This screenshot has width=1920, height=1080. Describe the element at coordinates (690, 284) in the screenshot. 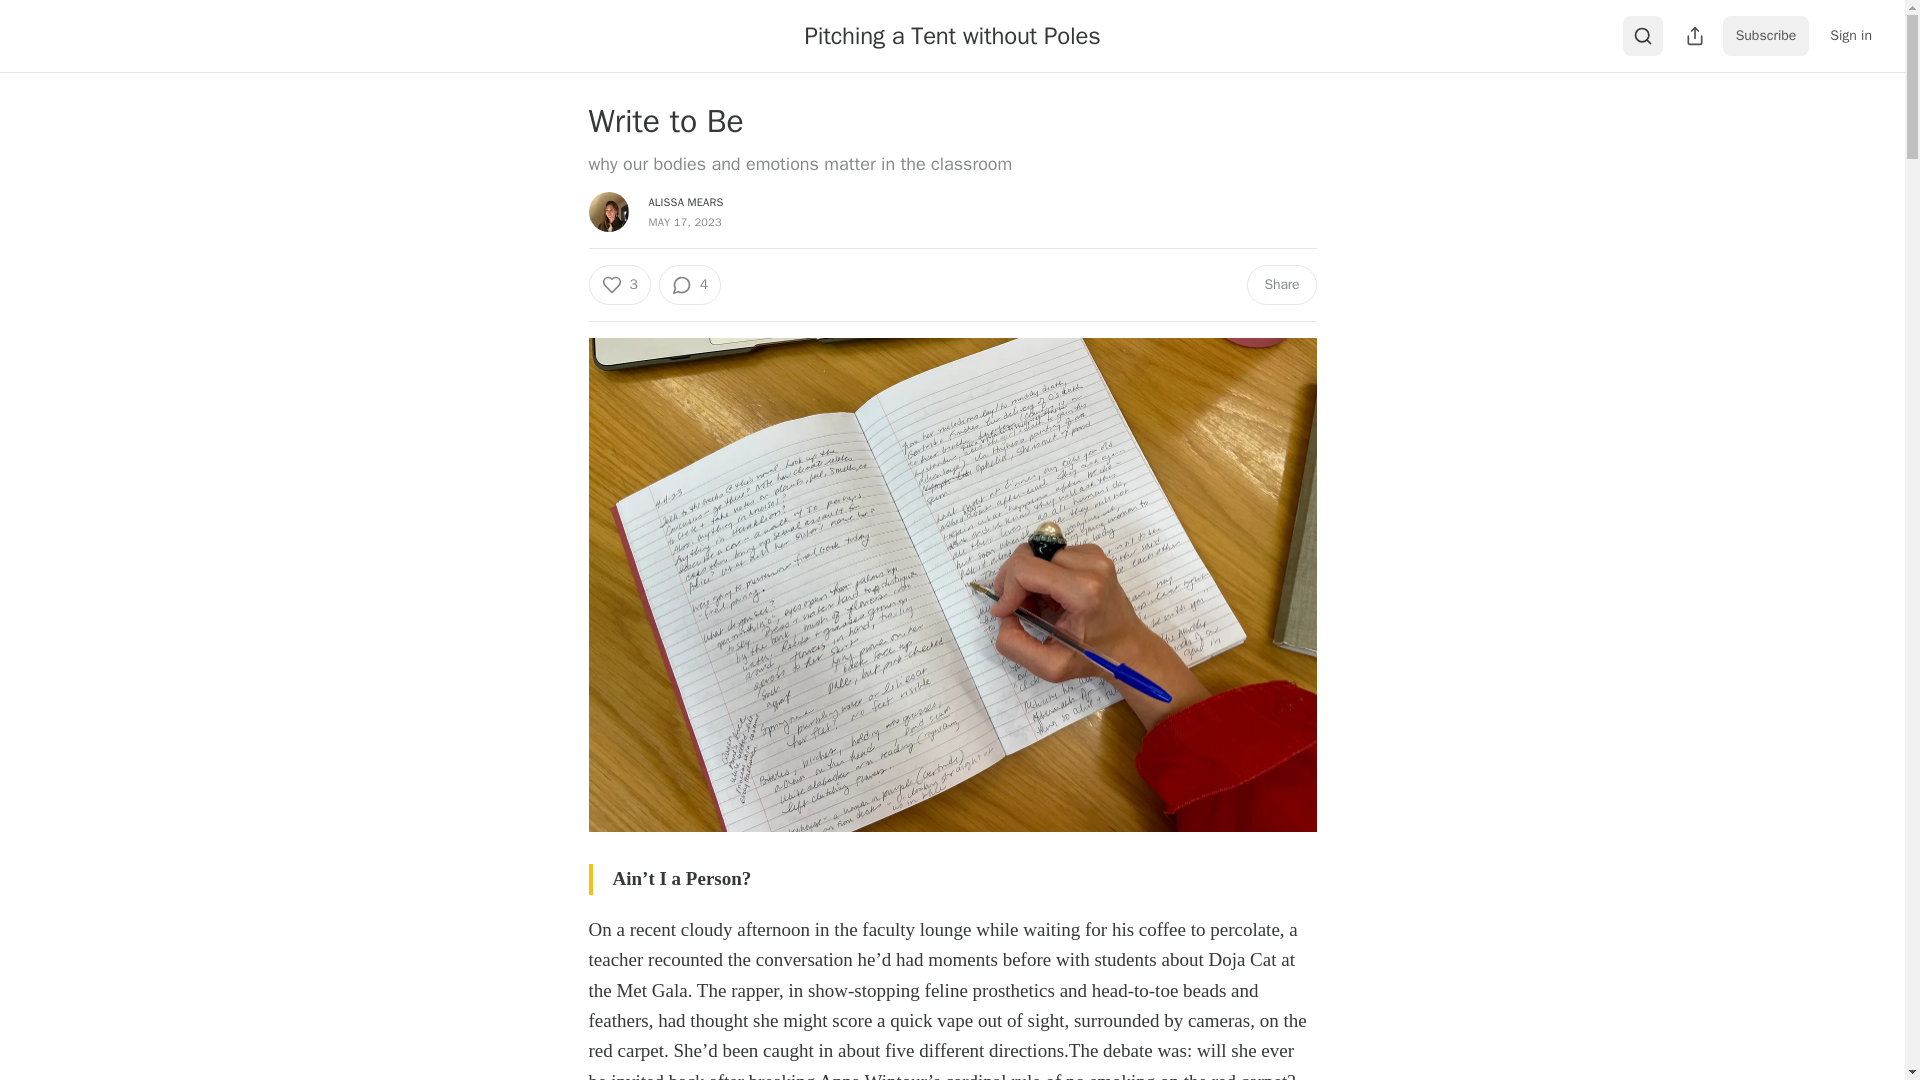

I see `4` at that location.